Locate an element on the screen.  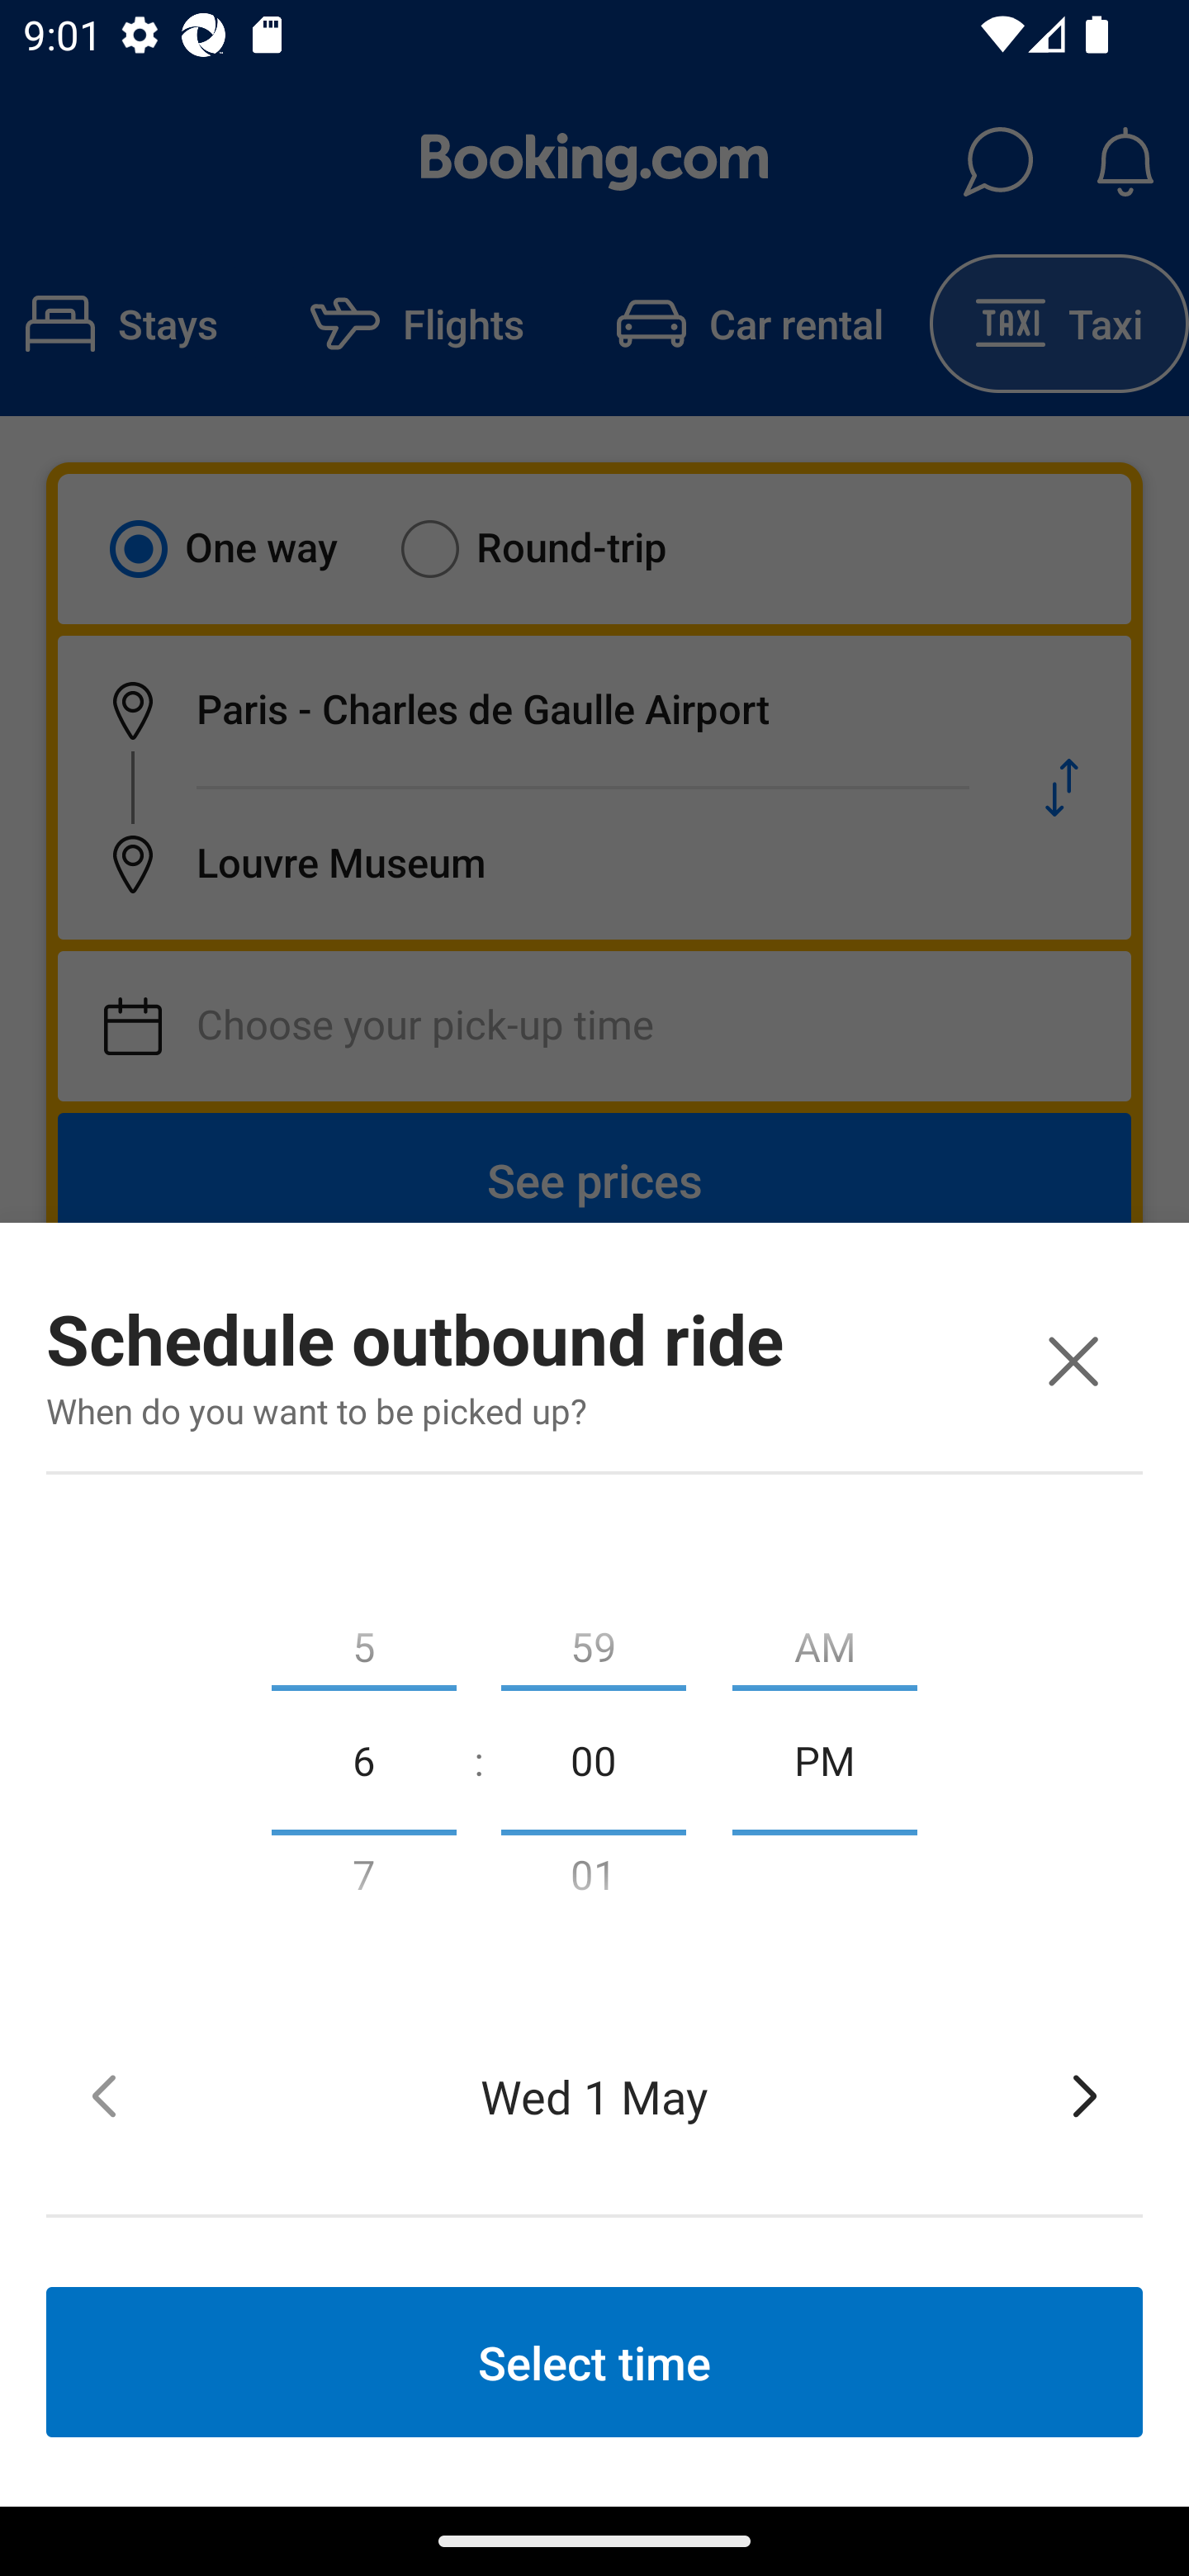
6 is located at coordinates (363, 1759).